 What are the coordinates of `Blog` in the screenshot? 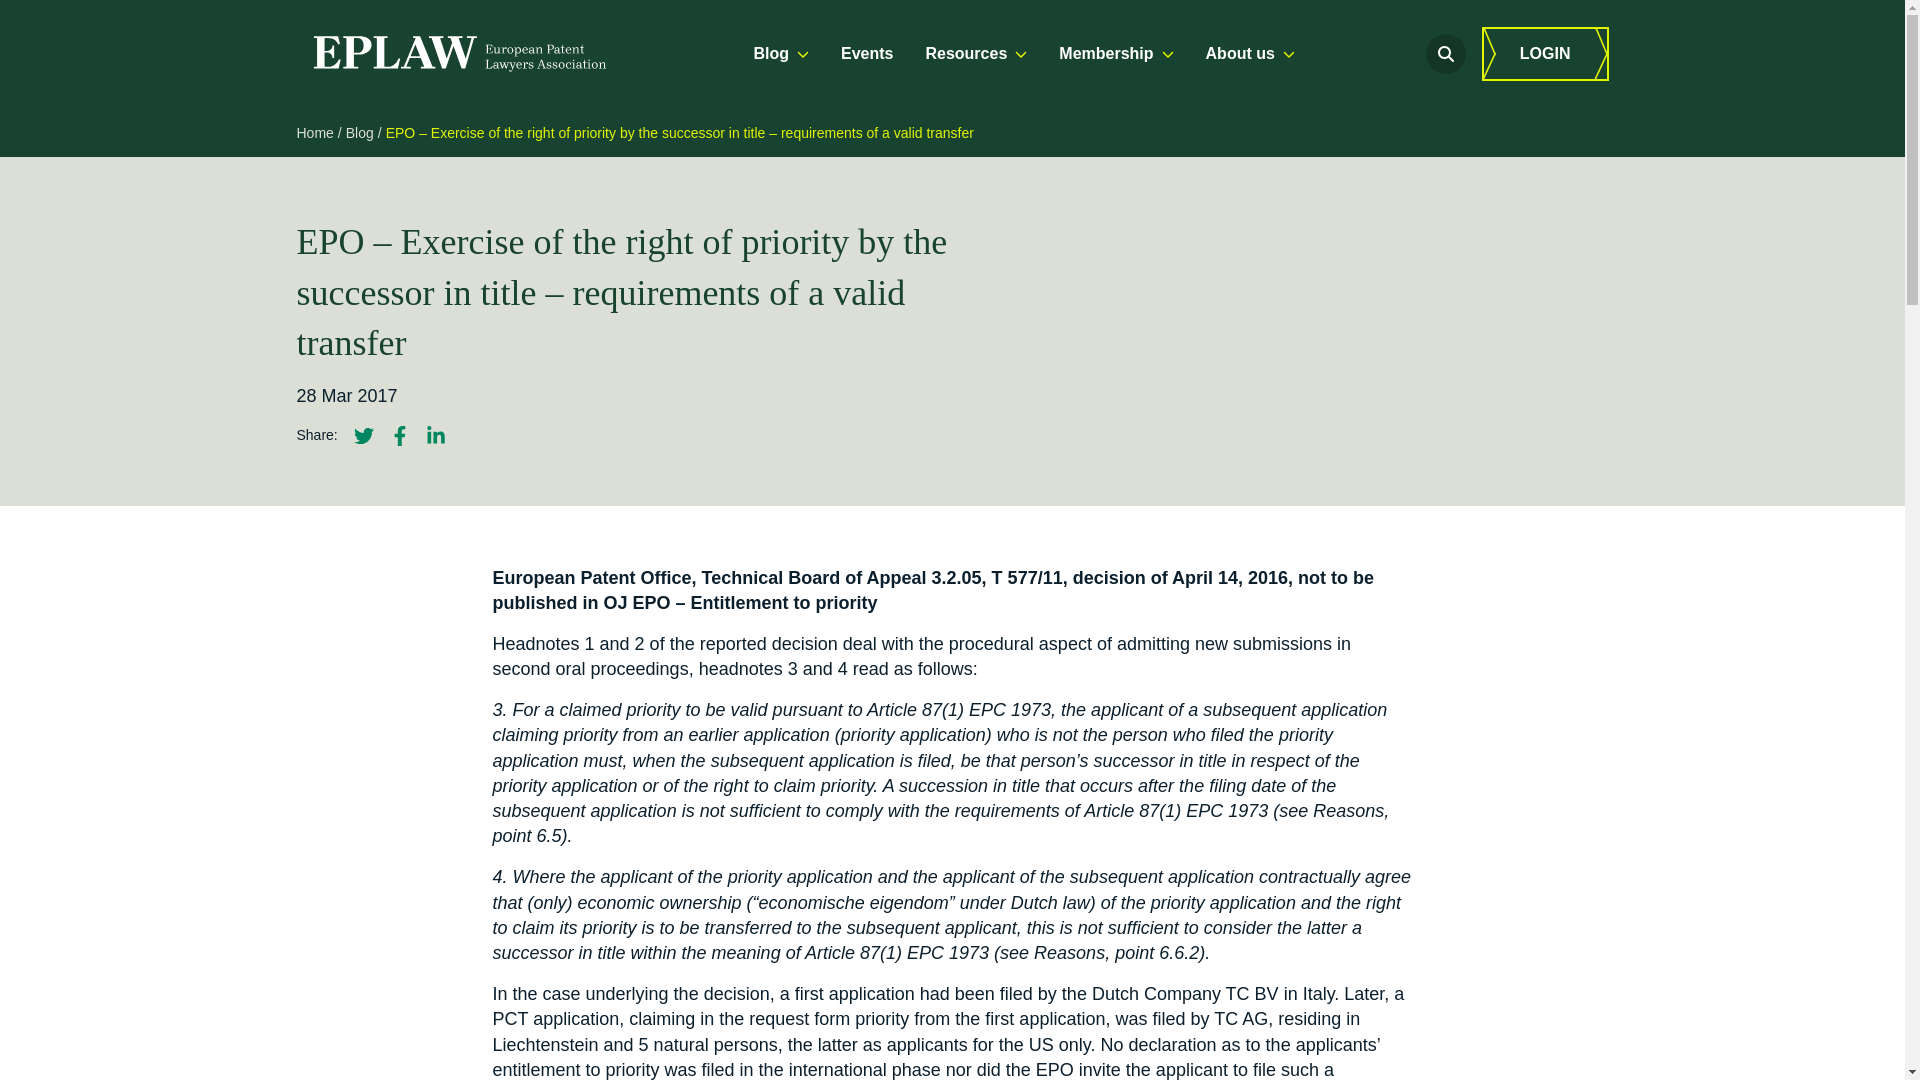 It's located at (780, 54).